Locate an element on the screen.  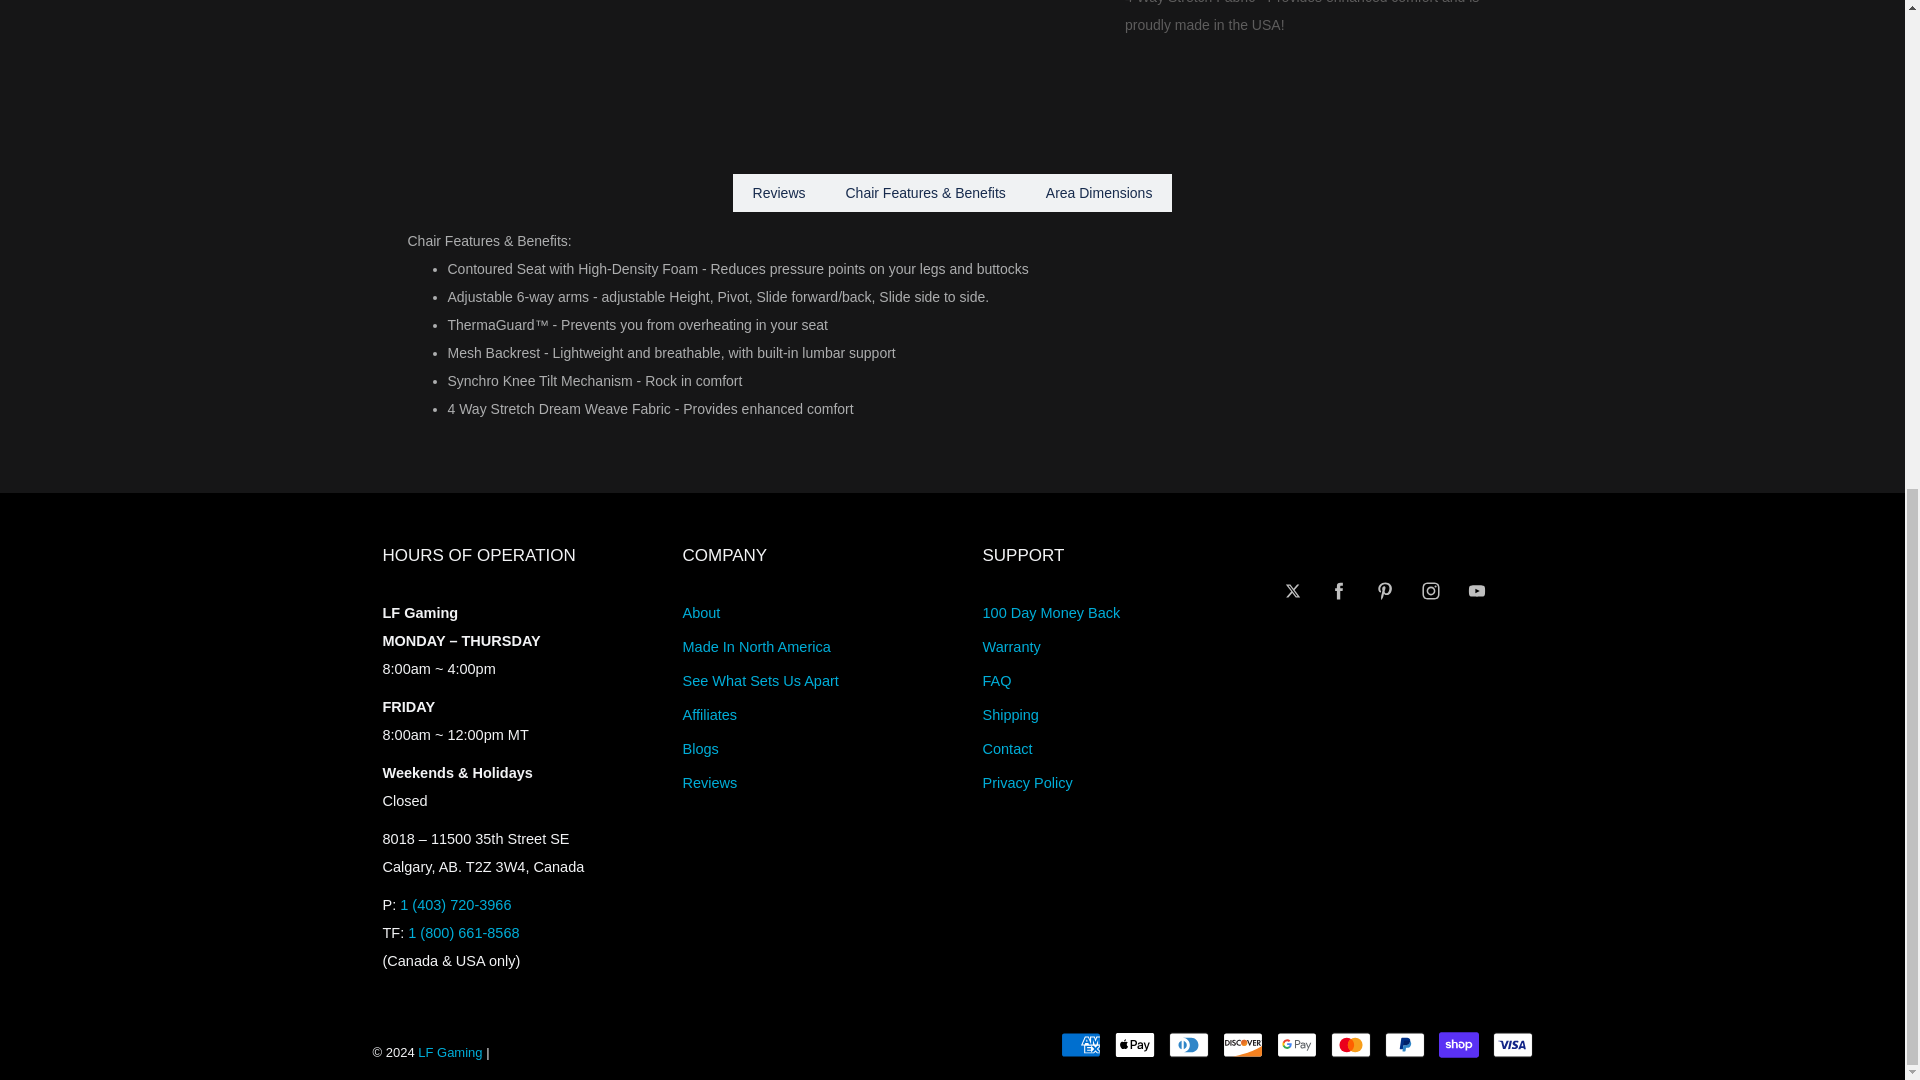
American Express is located at coordinates (1080, 1044).